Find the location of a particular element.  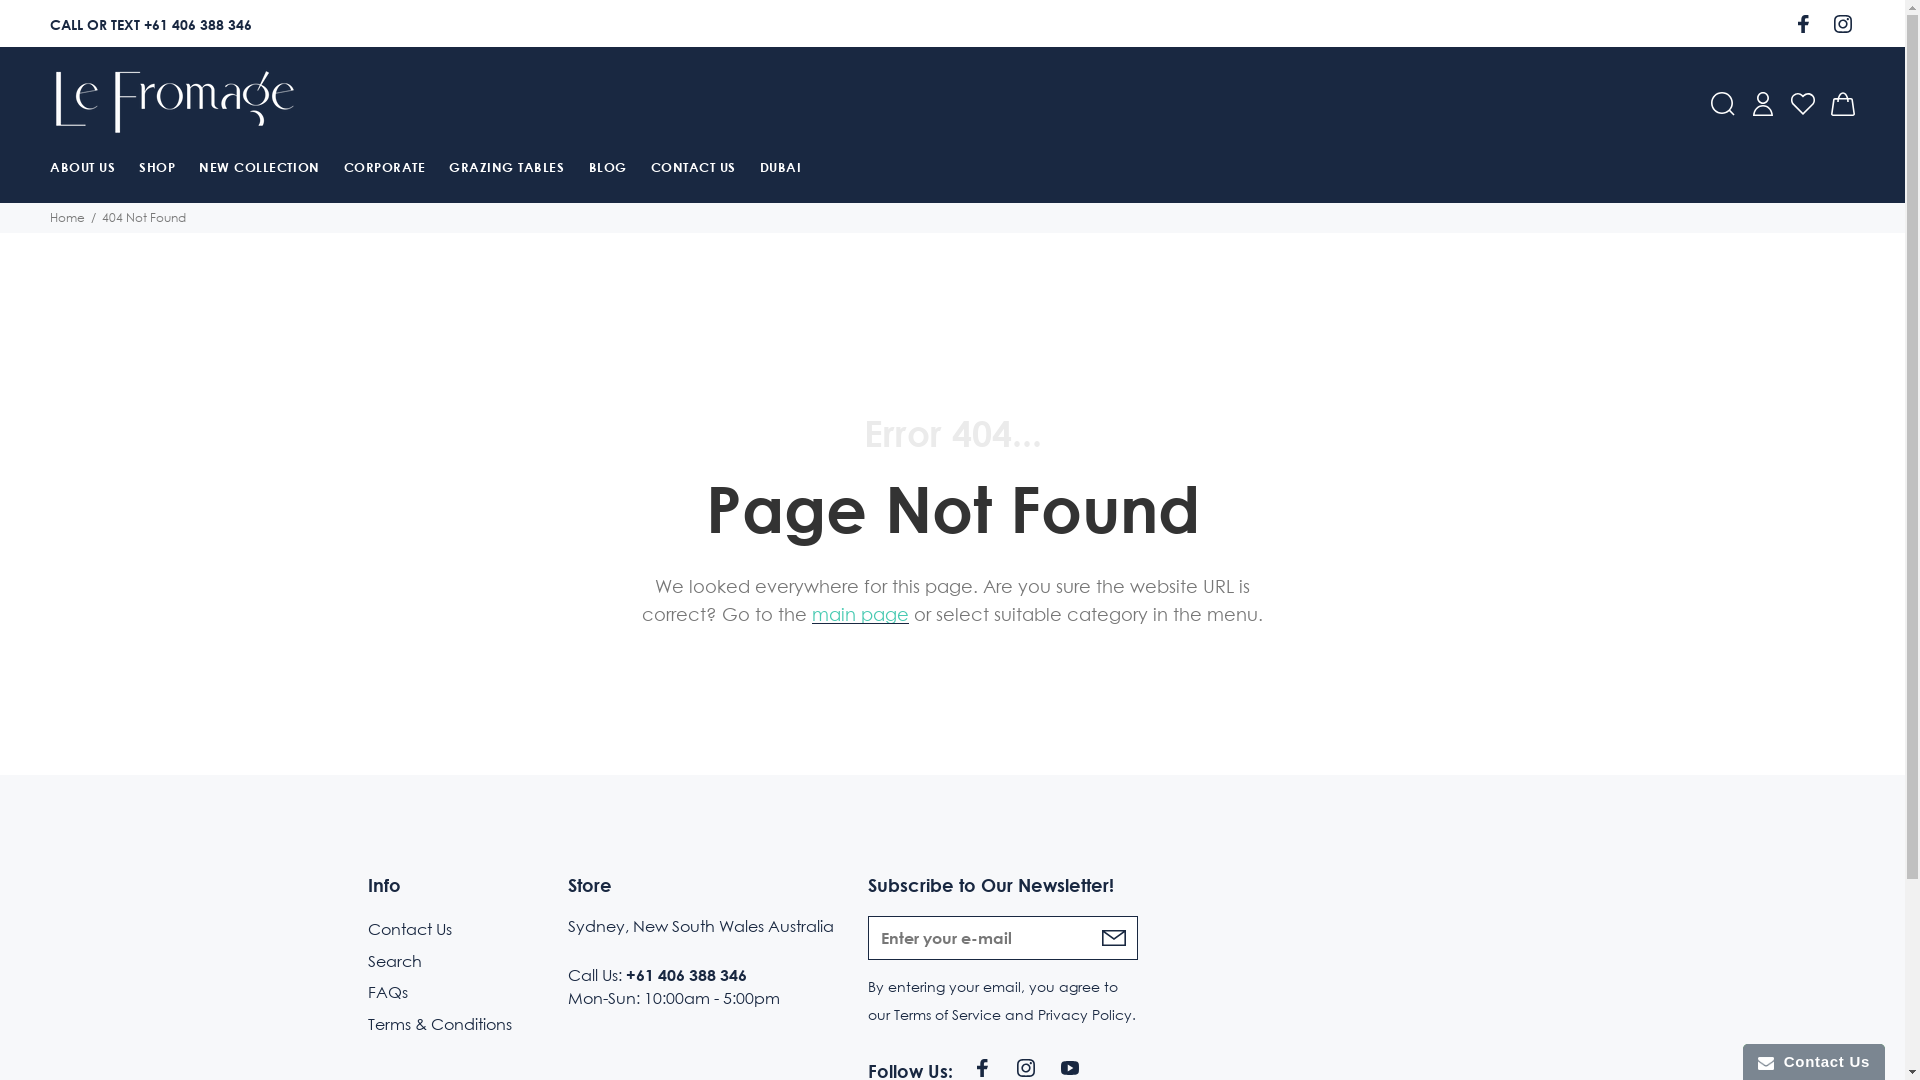

ABOUT US is located at coordinates (88, 170).